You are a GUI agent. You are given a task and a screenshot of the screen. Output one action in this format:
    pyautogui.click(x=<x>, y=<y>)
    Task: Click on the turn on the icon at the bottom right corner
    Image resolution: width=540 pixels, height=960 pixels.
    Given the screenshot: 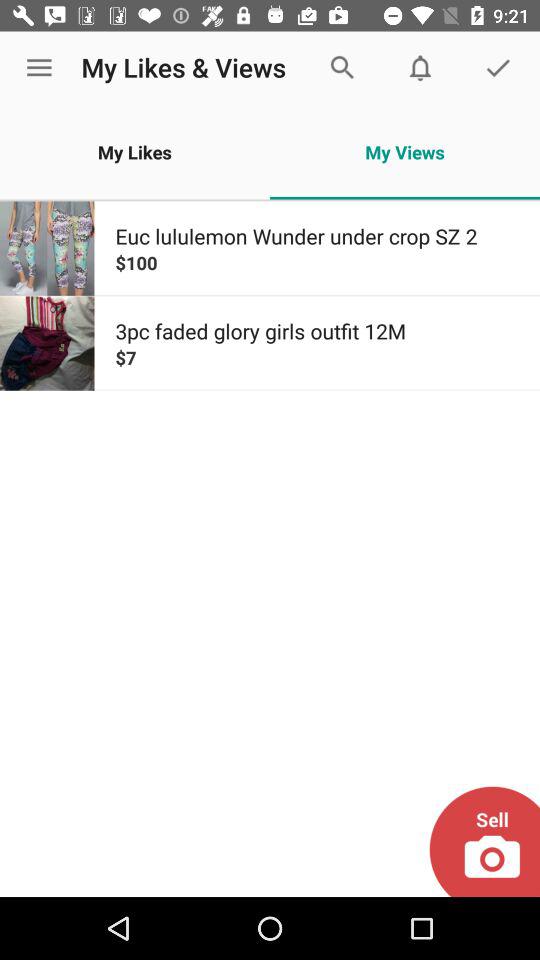 What is the action you would take?
    pyautogui.click(x=484, y=841)
    